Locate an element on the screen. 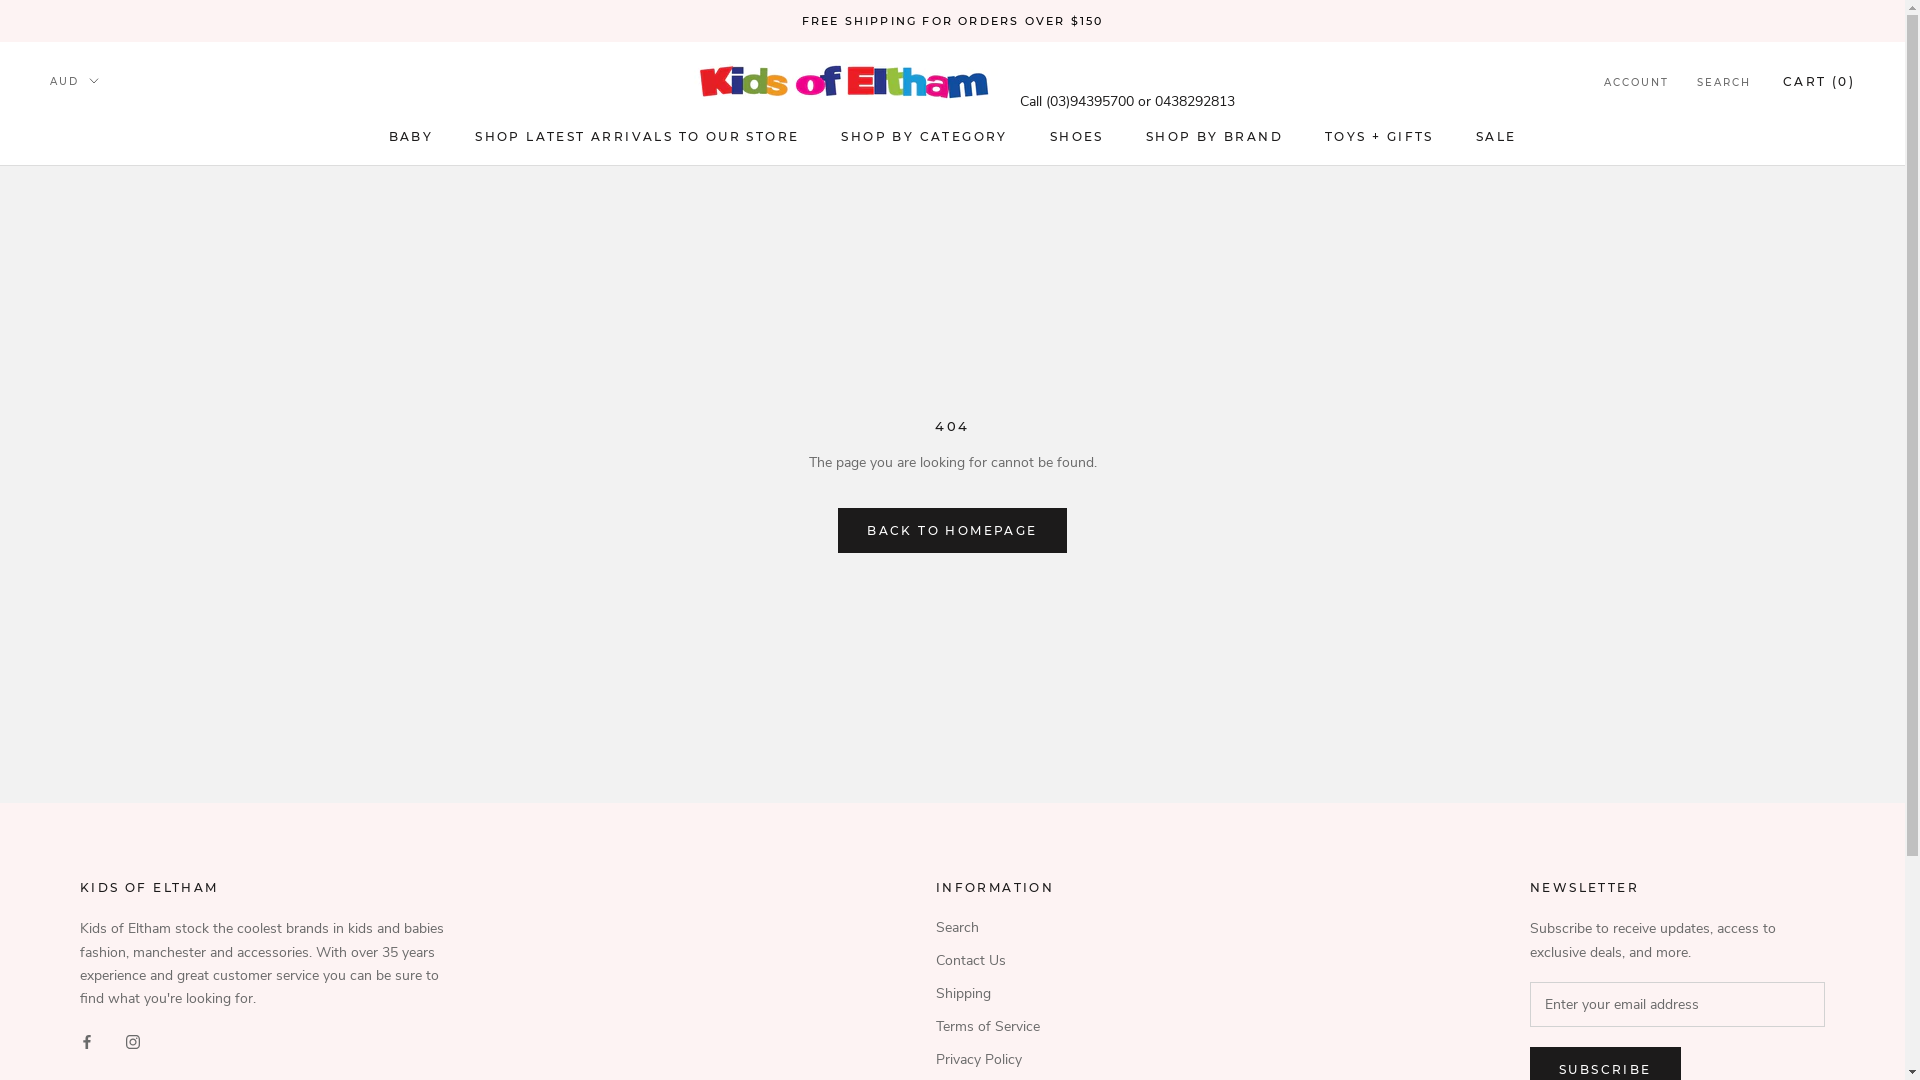 The image size is (1920, 1080). Privacy Policy is located at coordinates (995, 1060).